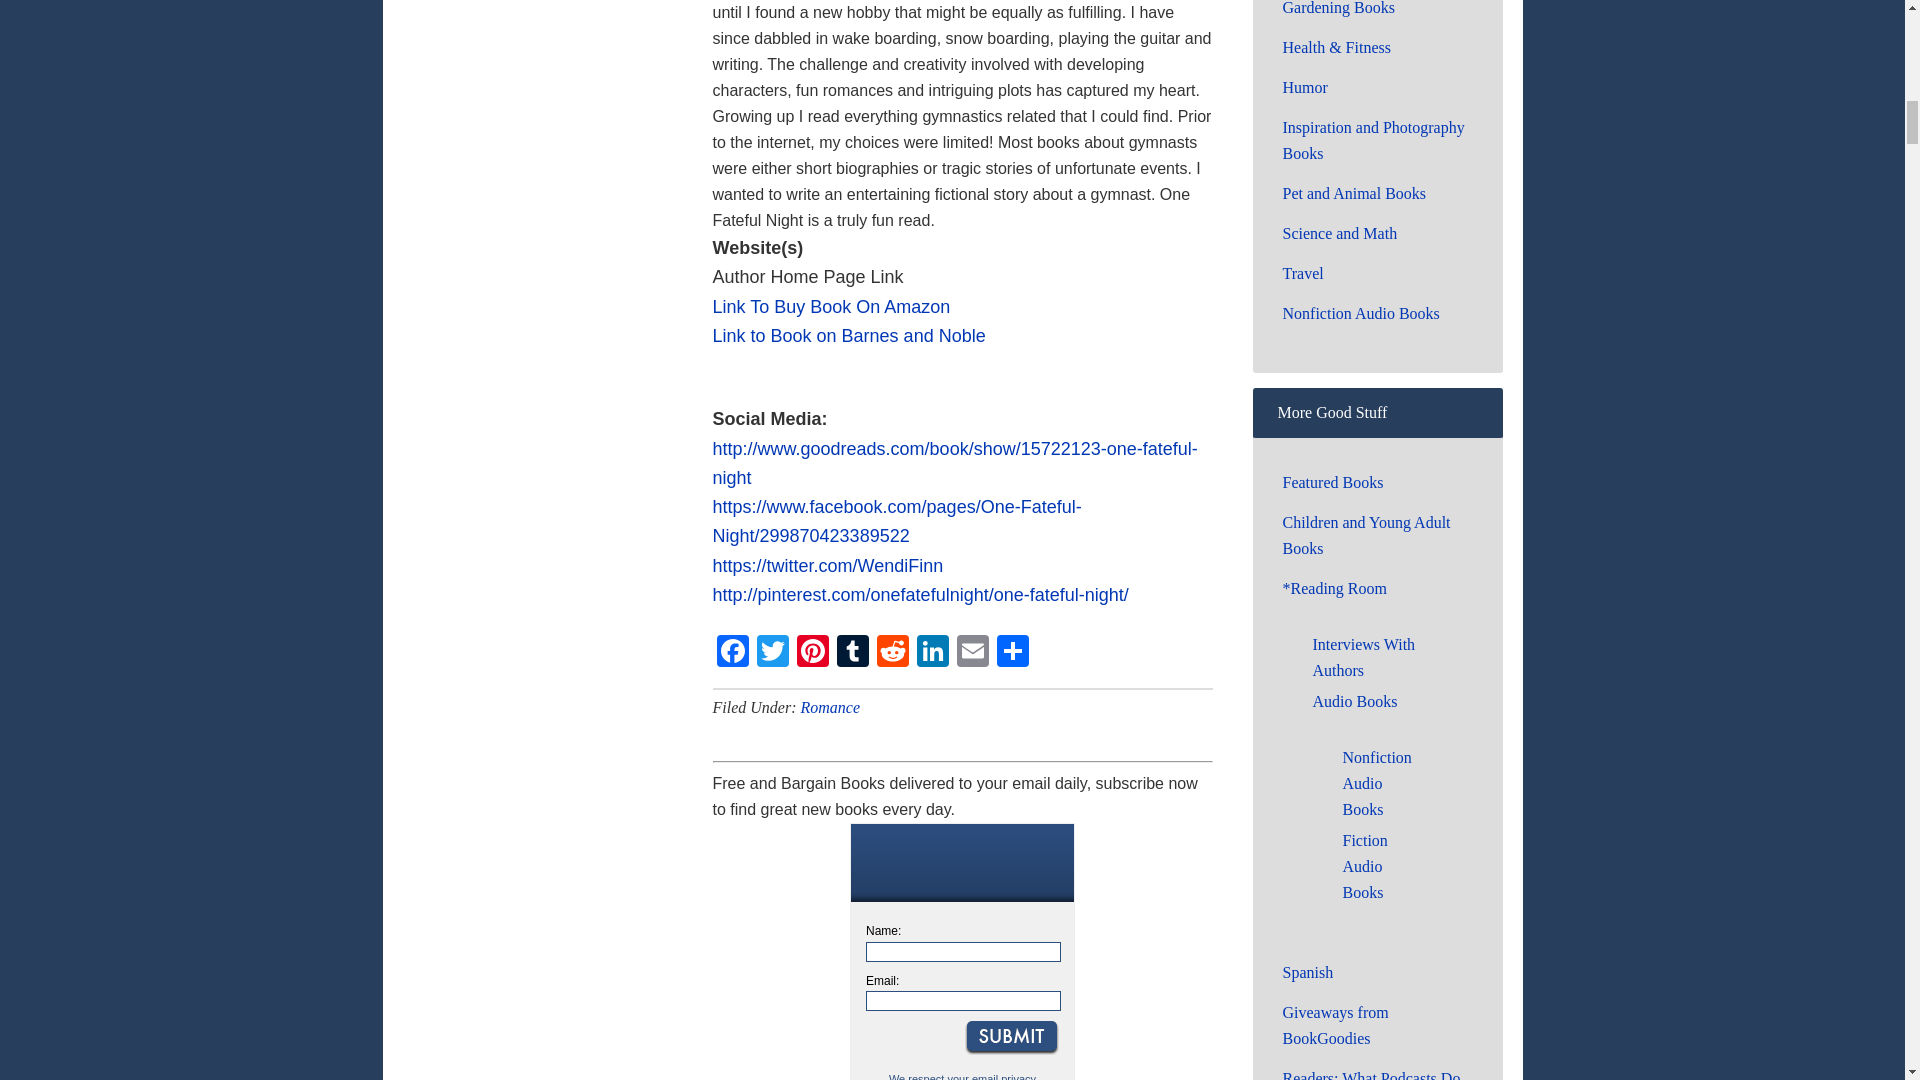 The height and width of the screenshot is (1080, 1920). Describe the element at coordinates (848, 336) in the screenshot. I see `Link to Book on Barnes and Noble` at that location.